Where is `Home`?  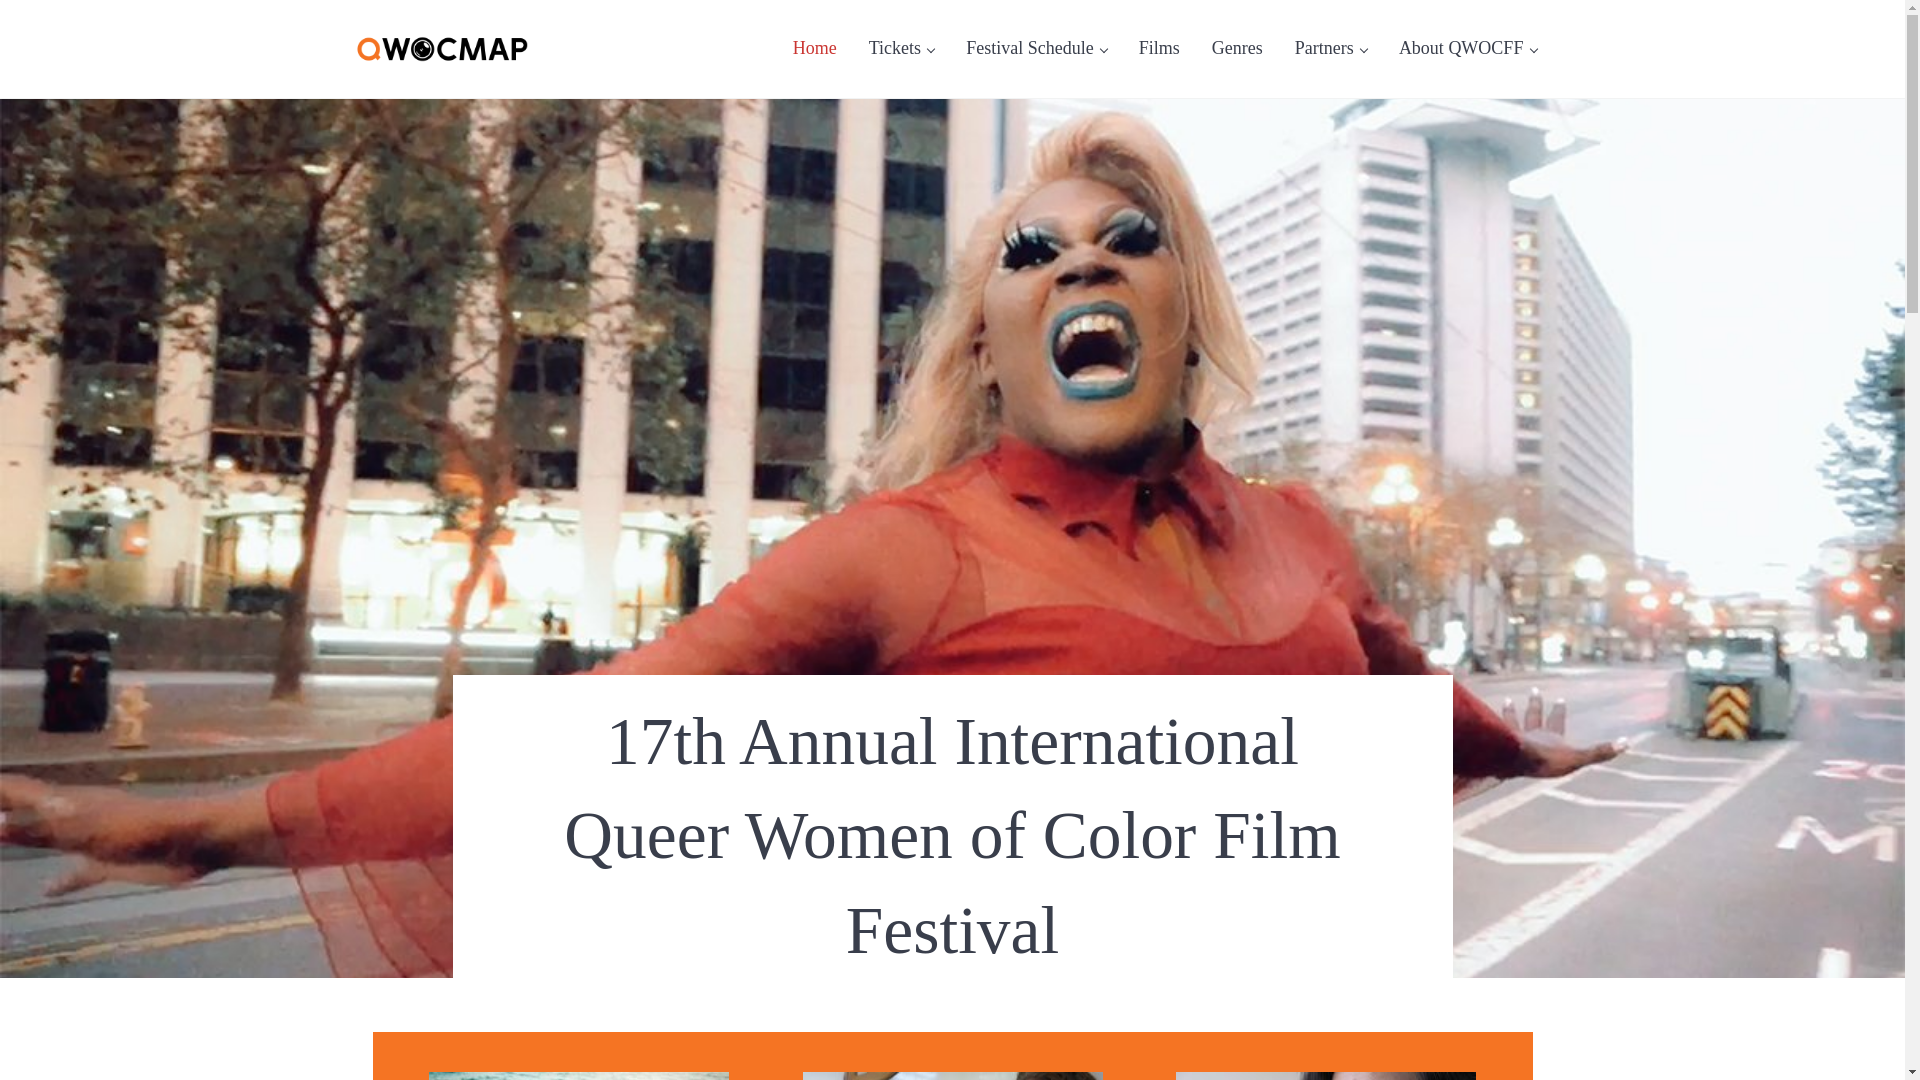 Home is located at coordinates (814, 48).